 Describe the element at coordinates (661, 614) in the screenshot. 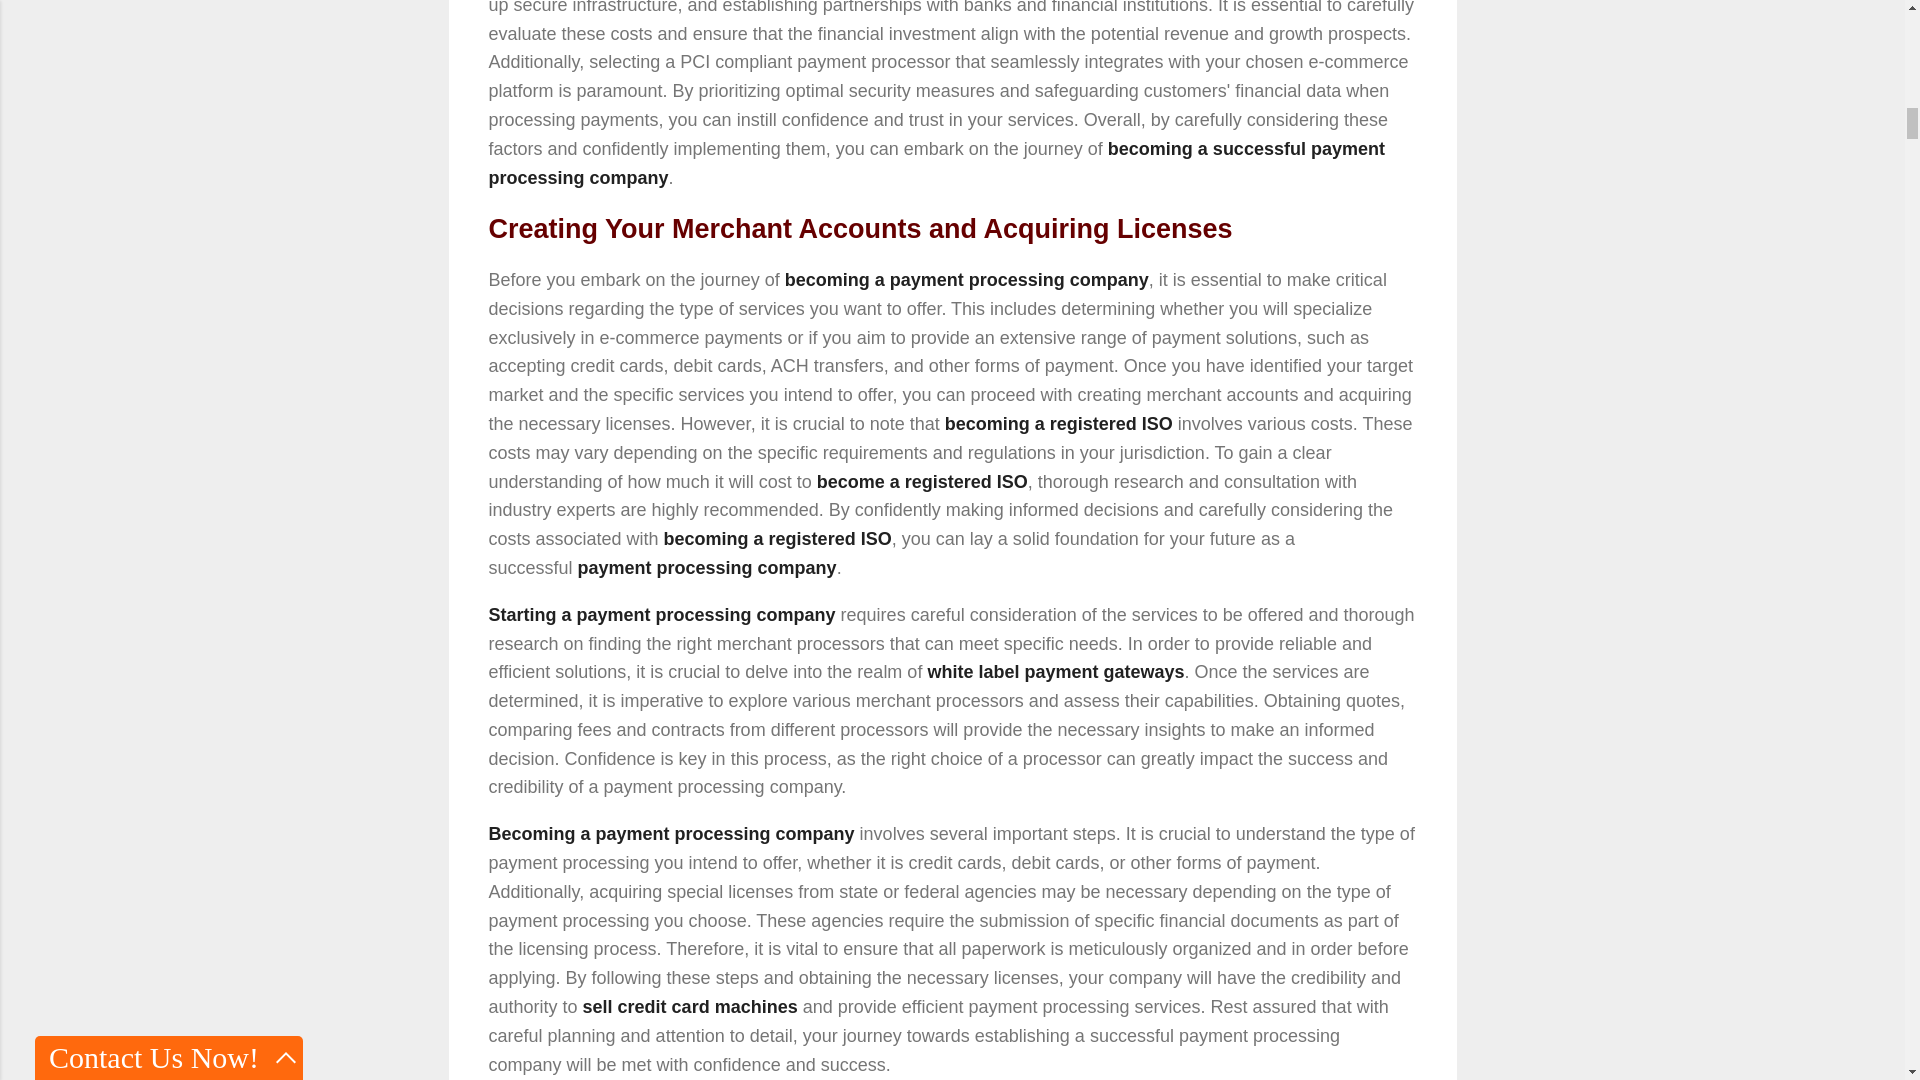

I see `Starting a payment processing company` at that location.